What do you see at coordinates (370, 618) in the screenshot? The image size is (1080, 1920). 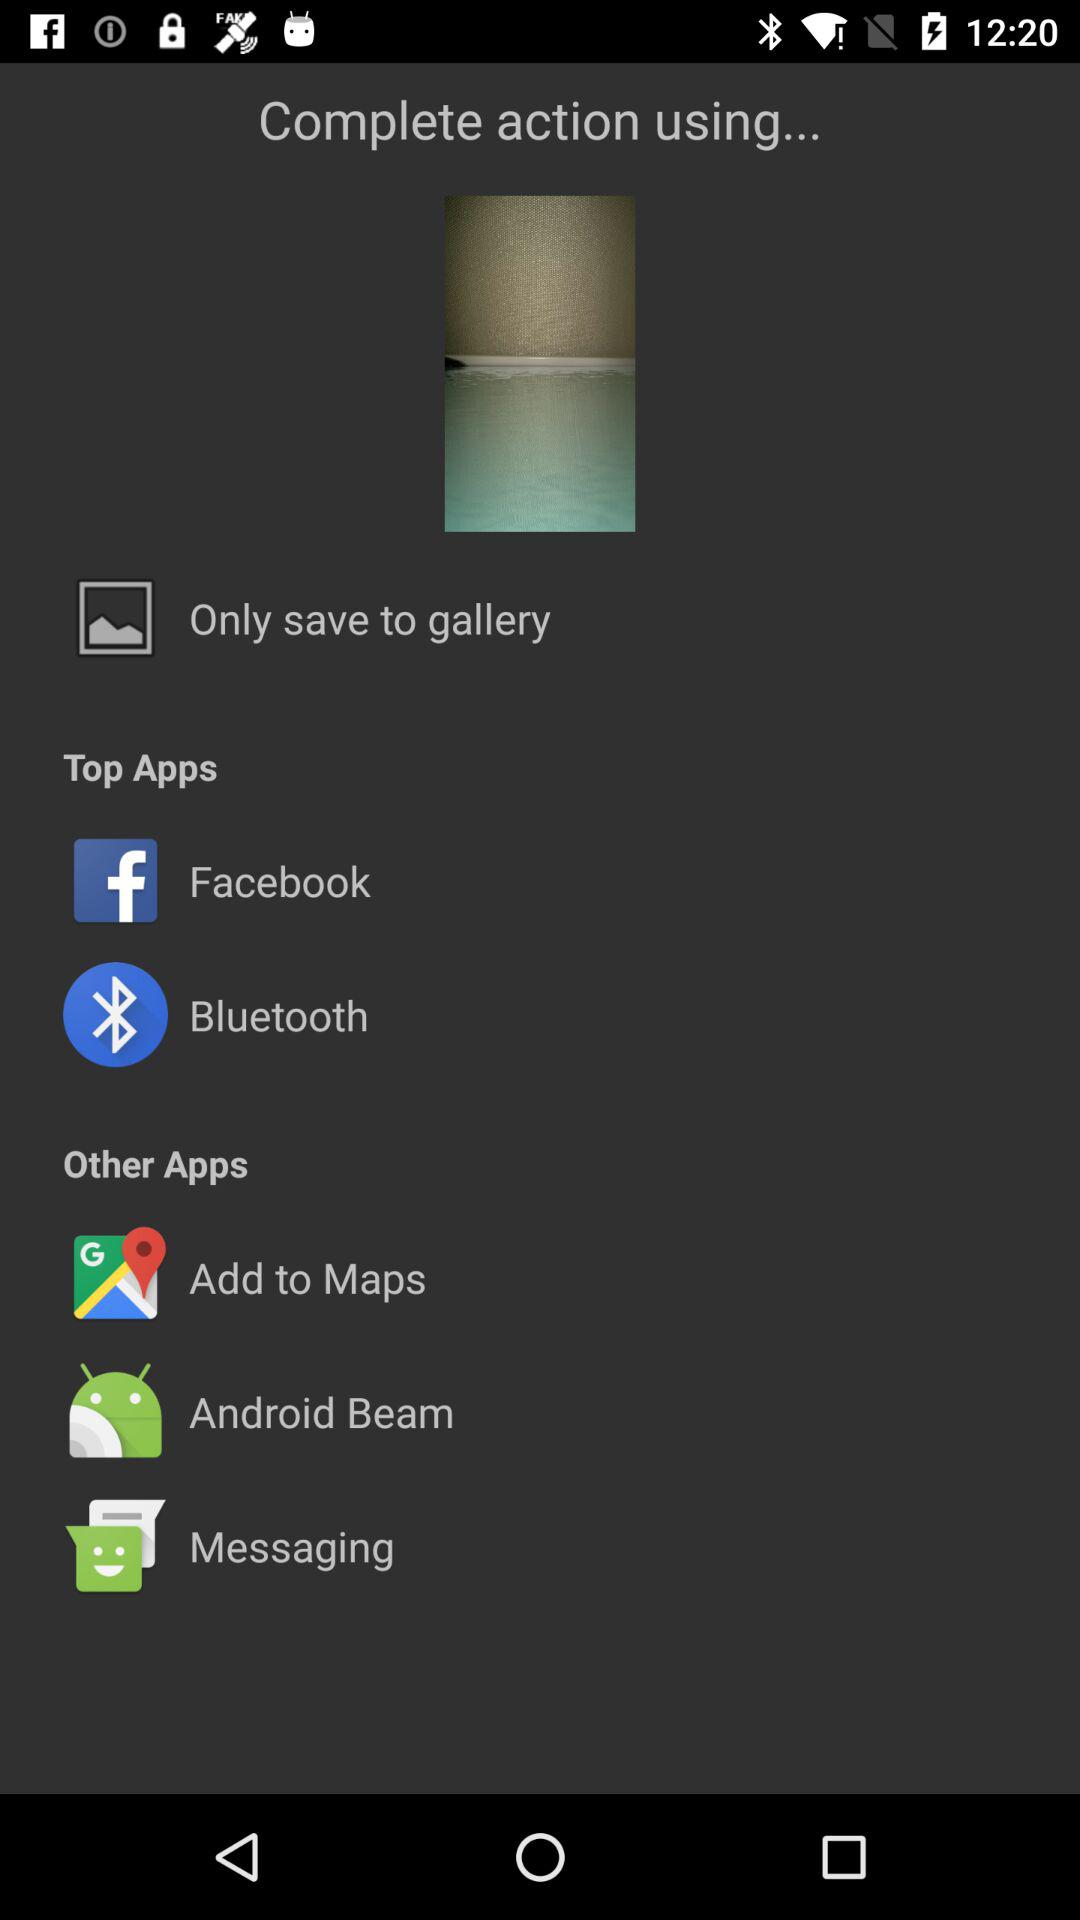 I see `open the only save to app` at bounding box center [370, 618].